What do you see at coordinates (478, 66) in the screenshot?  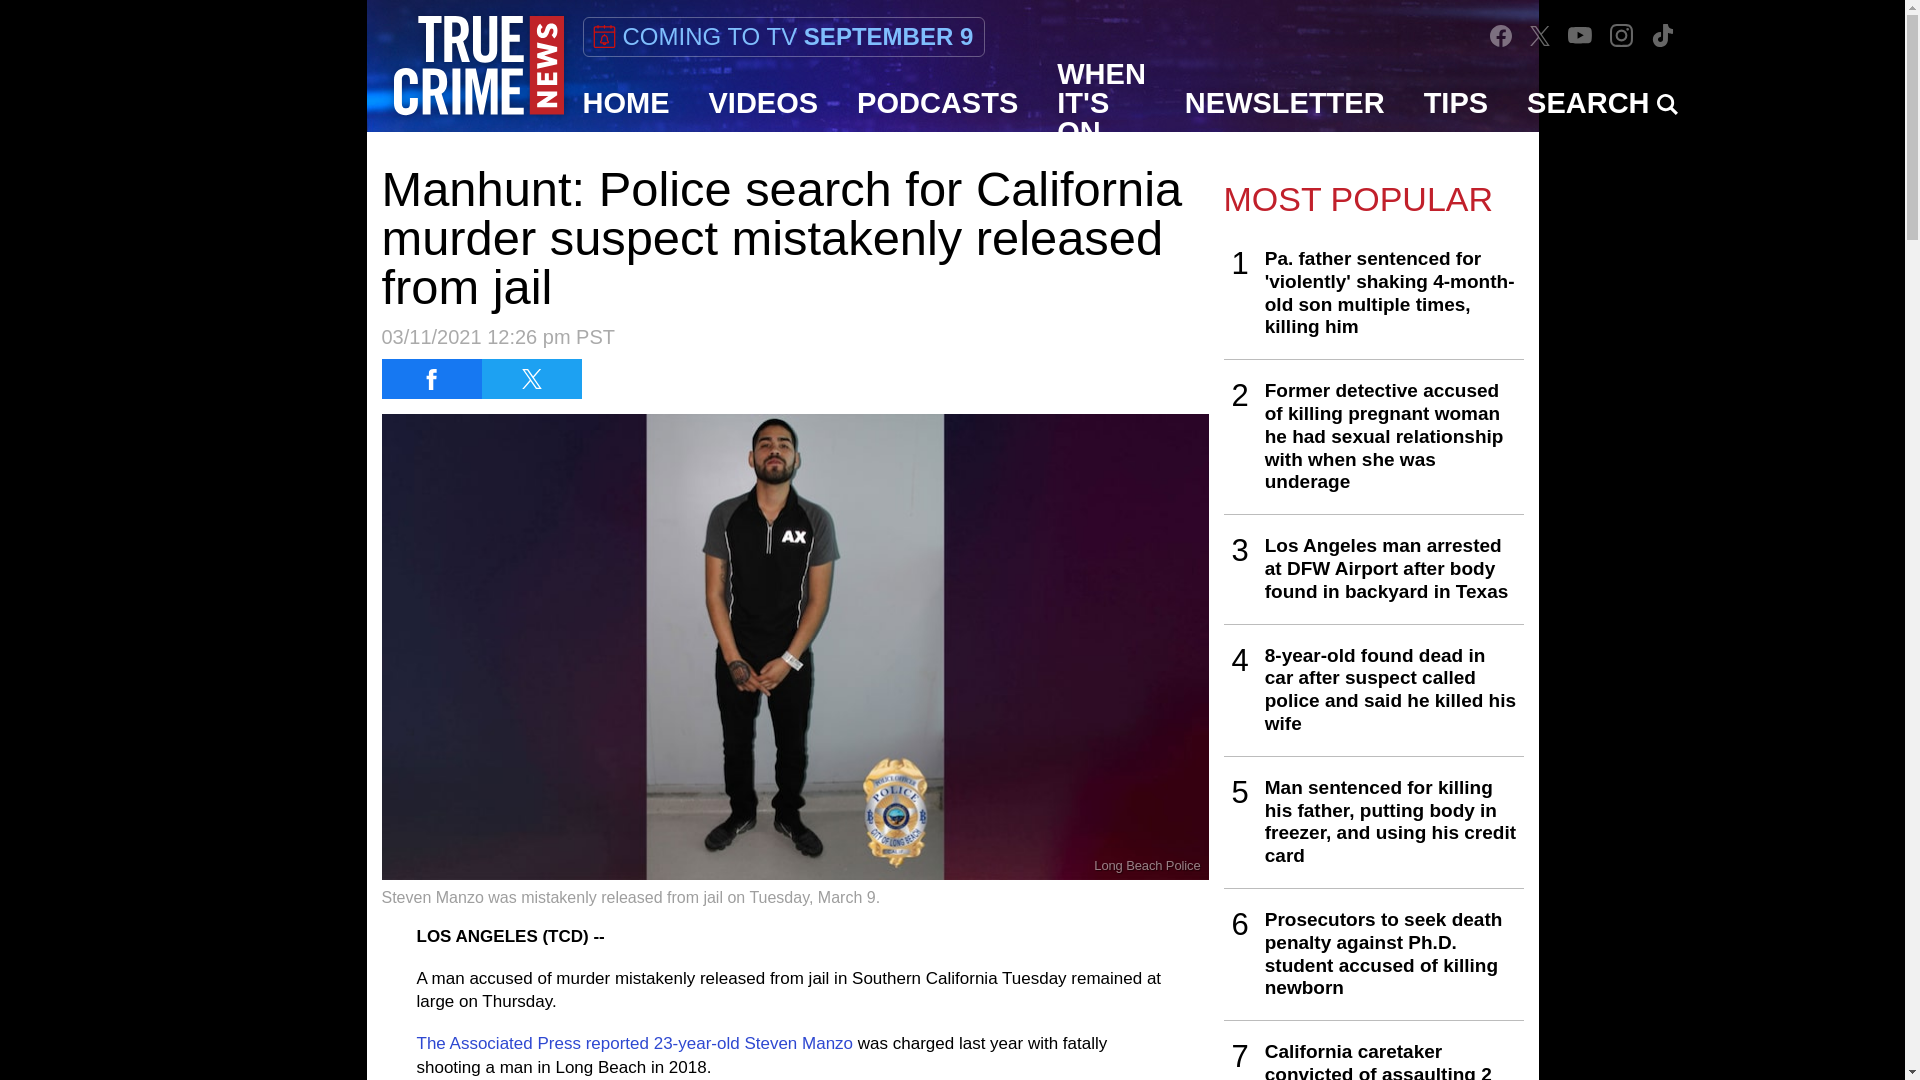 I see `True Crime News` at bounding box center [478, 66].